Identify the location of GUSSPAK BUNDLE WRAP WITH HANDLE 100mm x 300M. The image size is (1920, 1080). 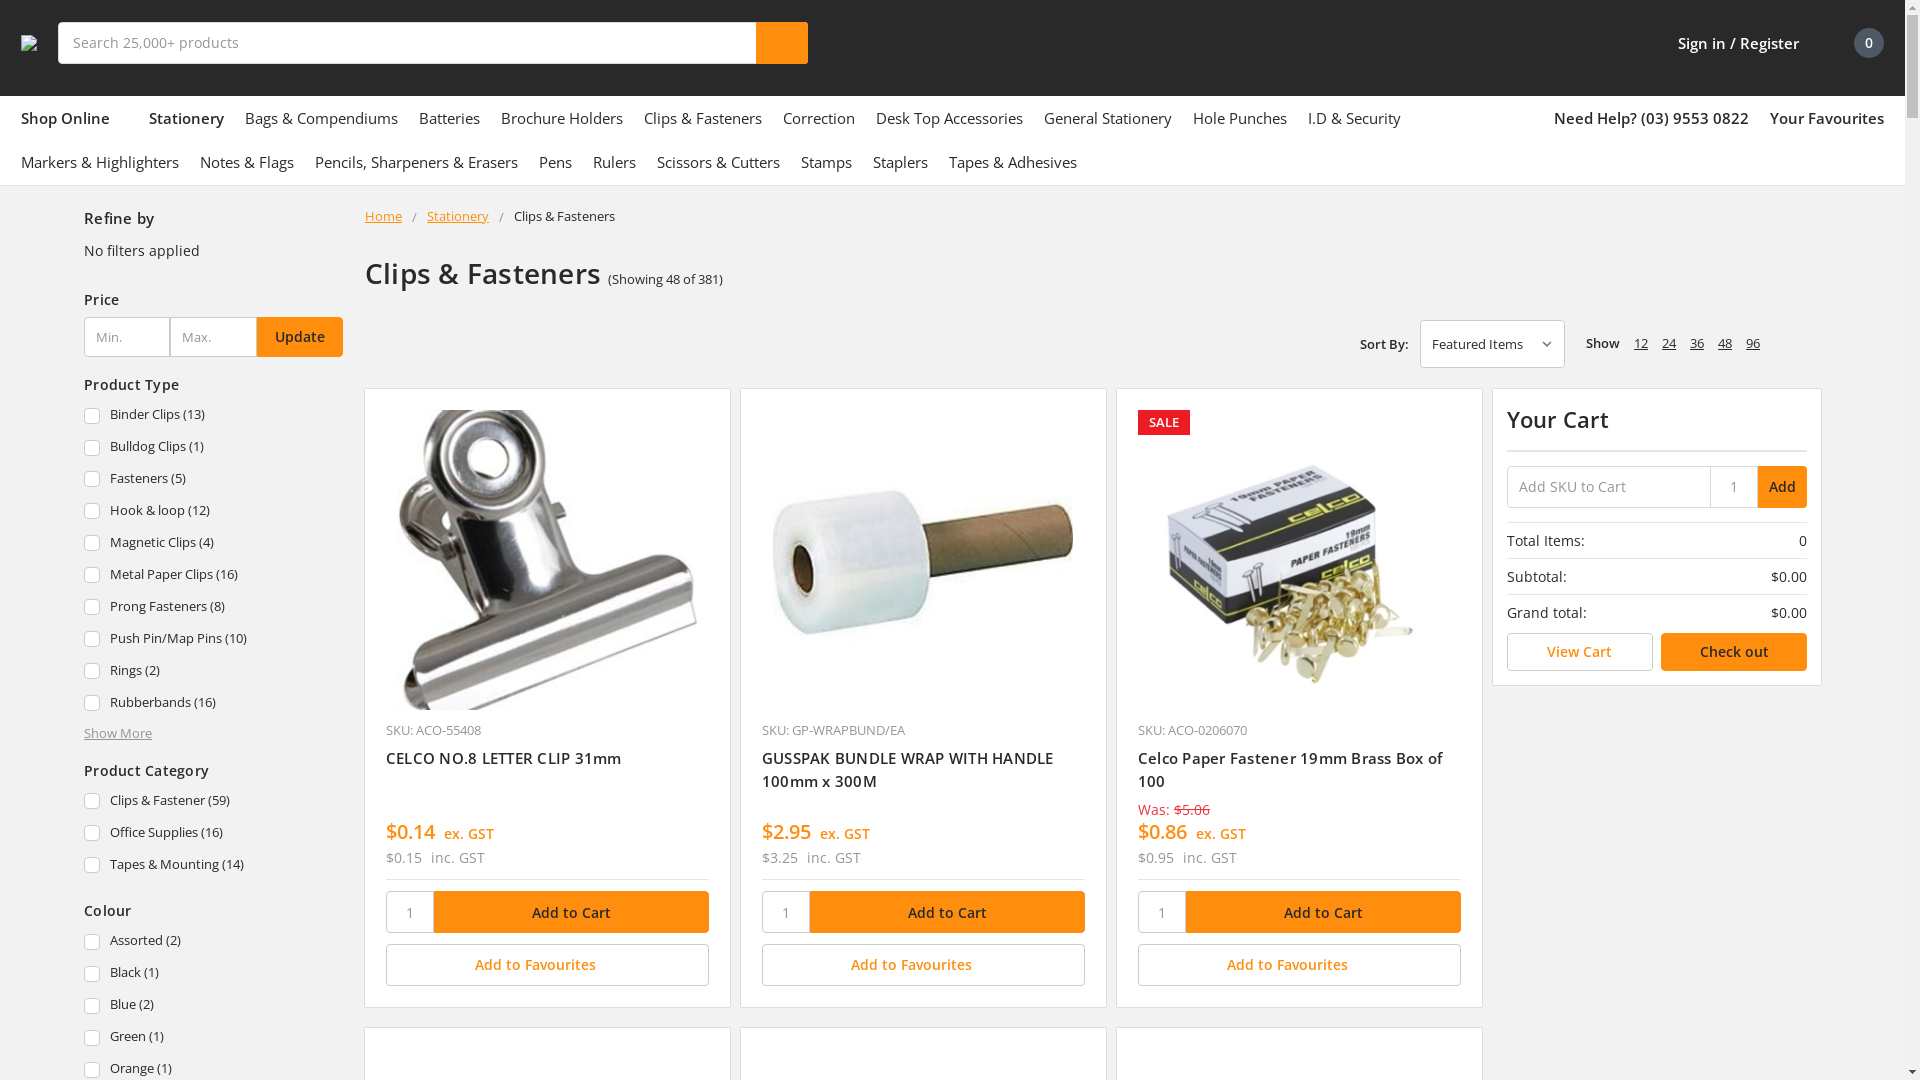
(924, 560).